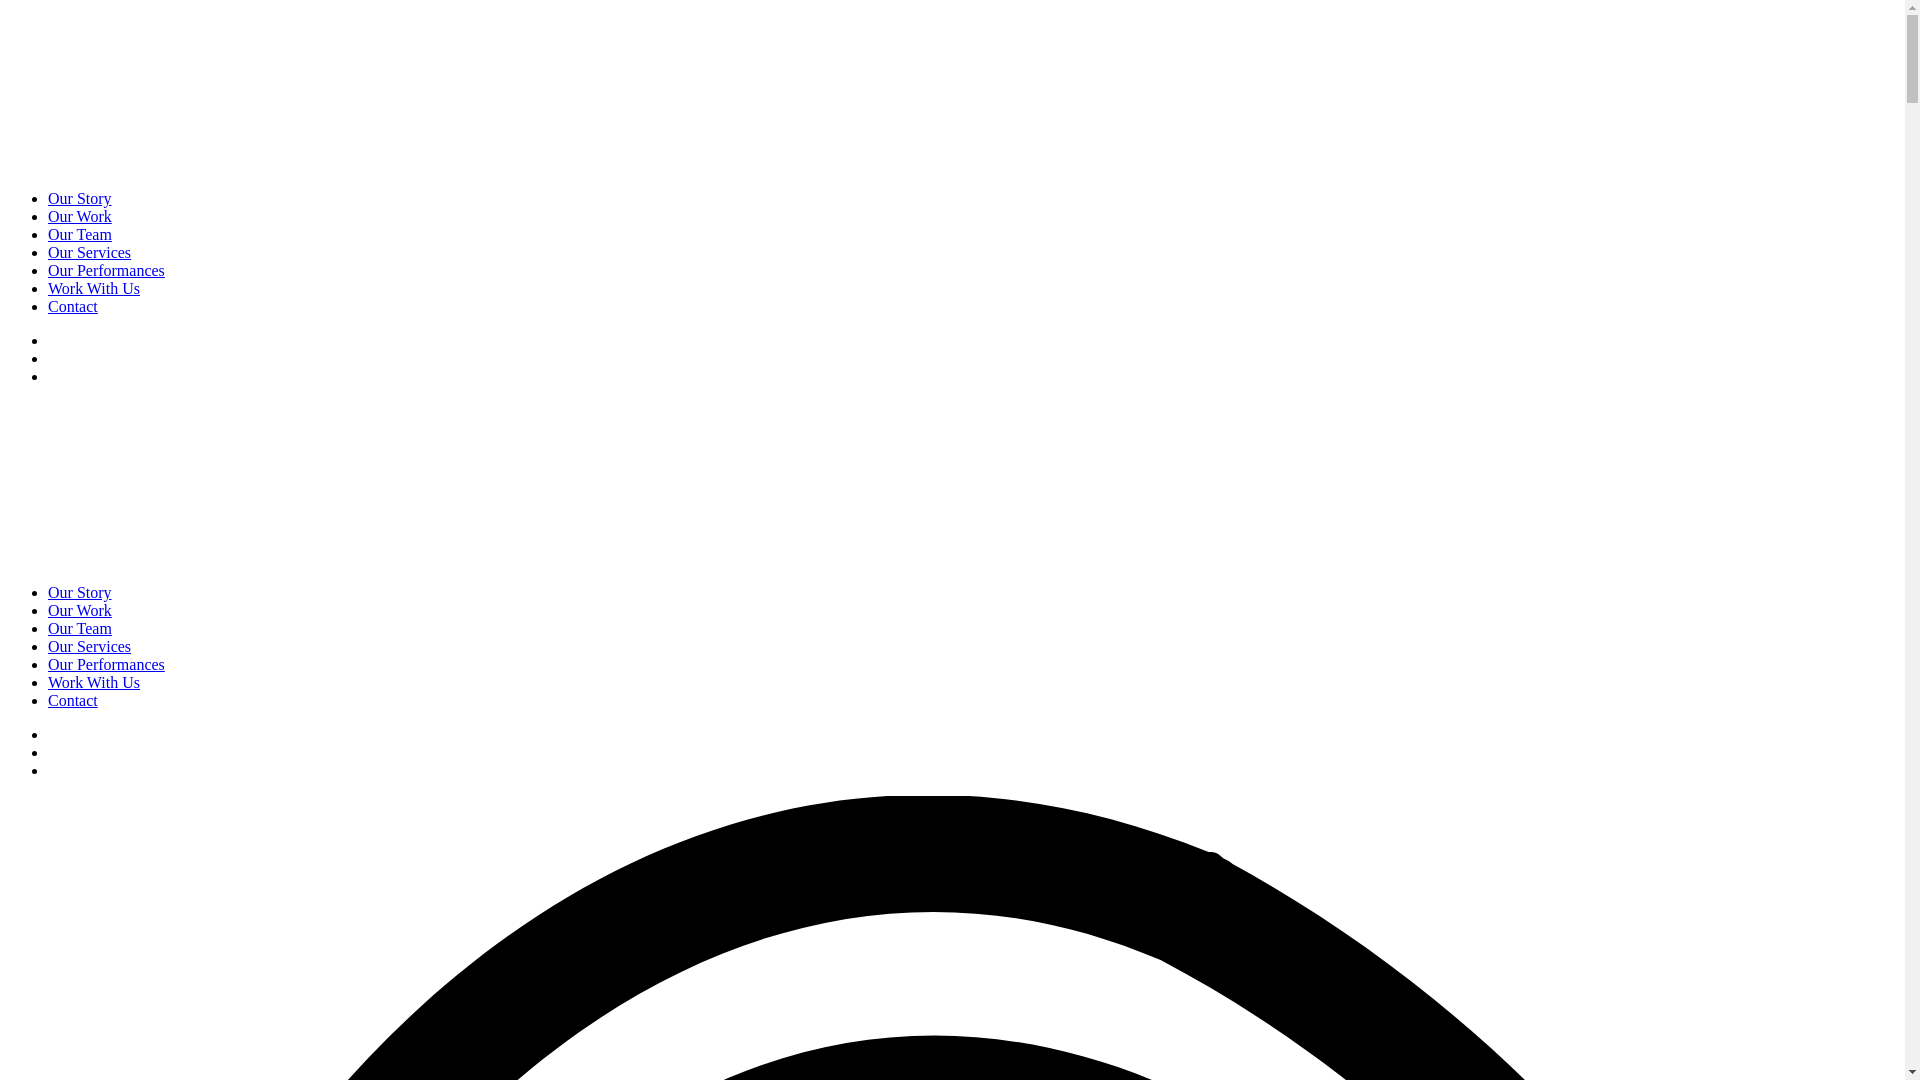  Describe the element at coordinates (90, 646) in the screenshot. I see `Our Services` at that location.